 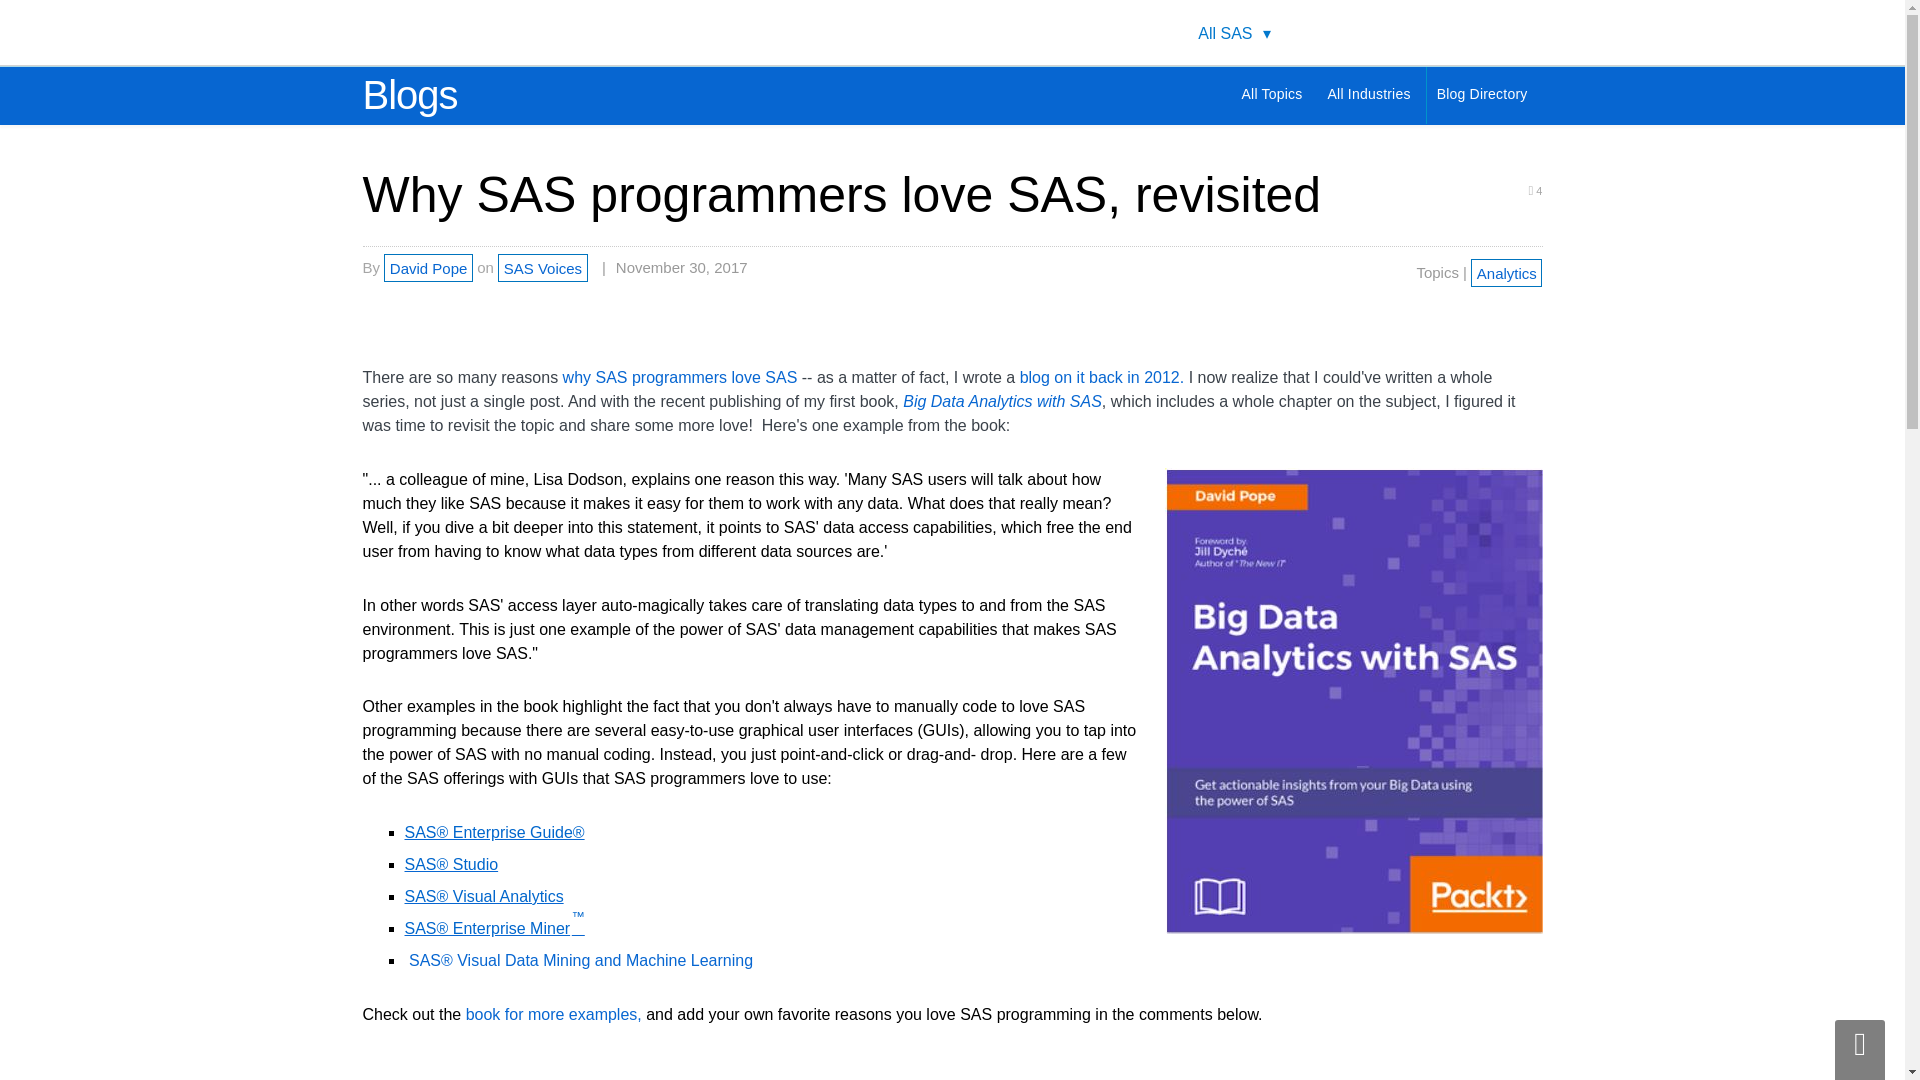 What do you see at coordinates (1415, 32) in the screenshot?
I see `Worldwide Sites` at bounding box center [1415, 32].